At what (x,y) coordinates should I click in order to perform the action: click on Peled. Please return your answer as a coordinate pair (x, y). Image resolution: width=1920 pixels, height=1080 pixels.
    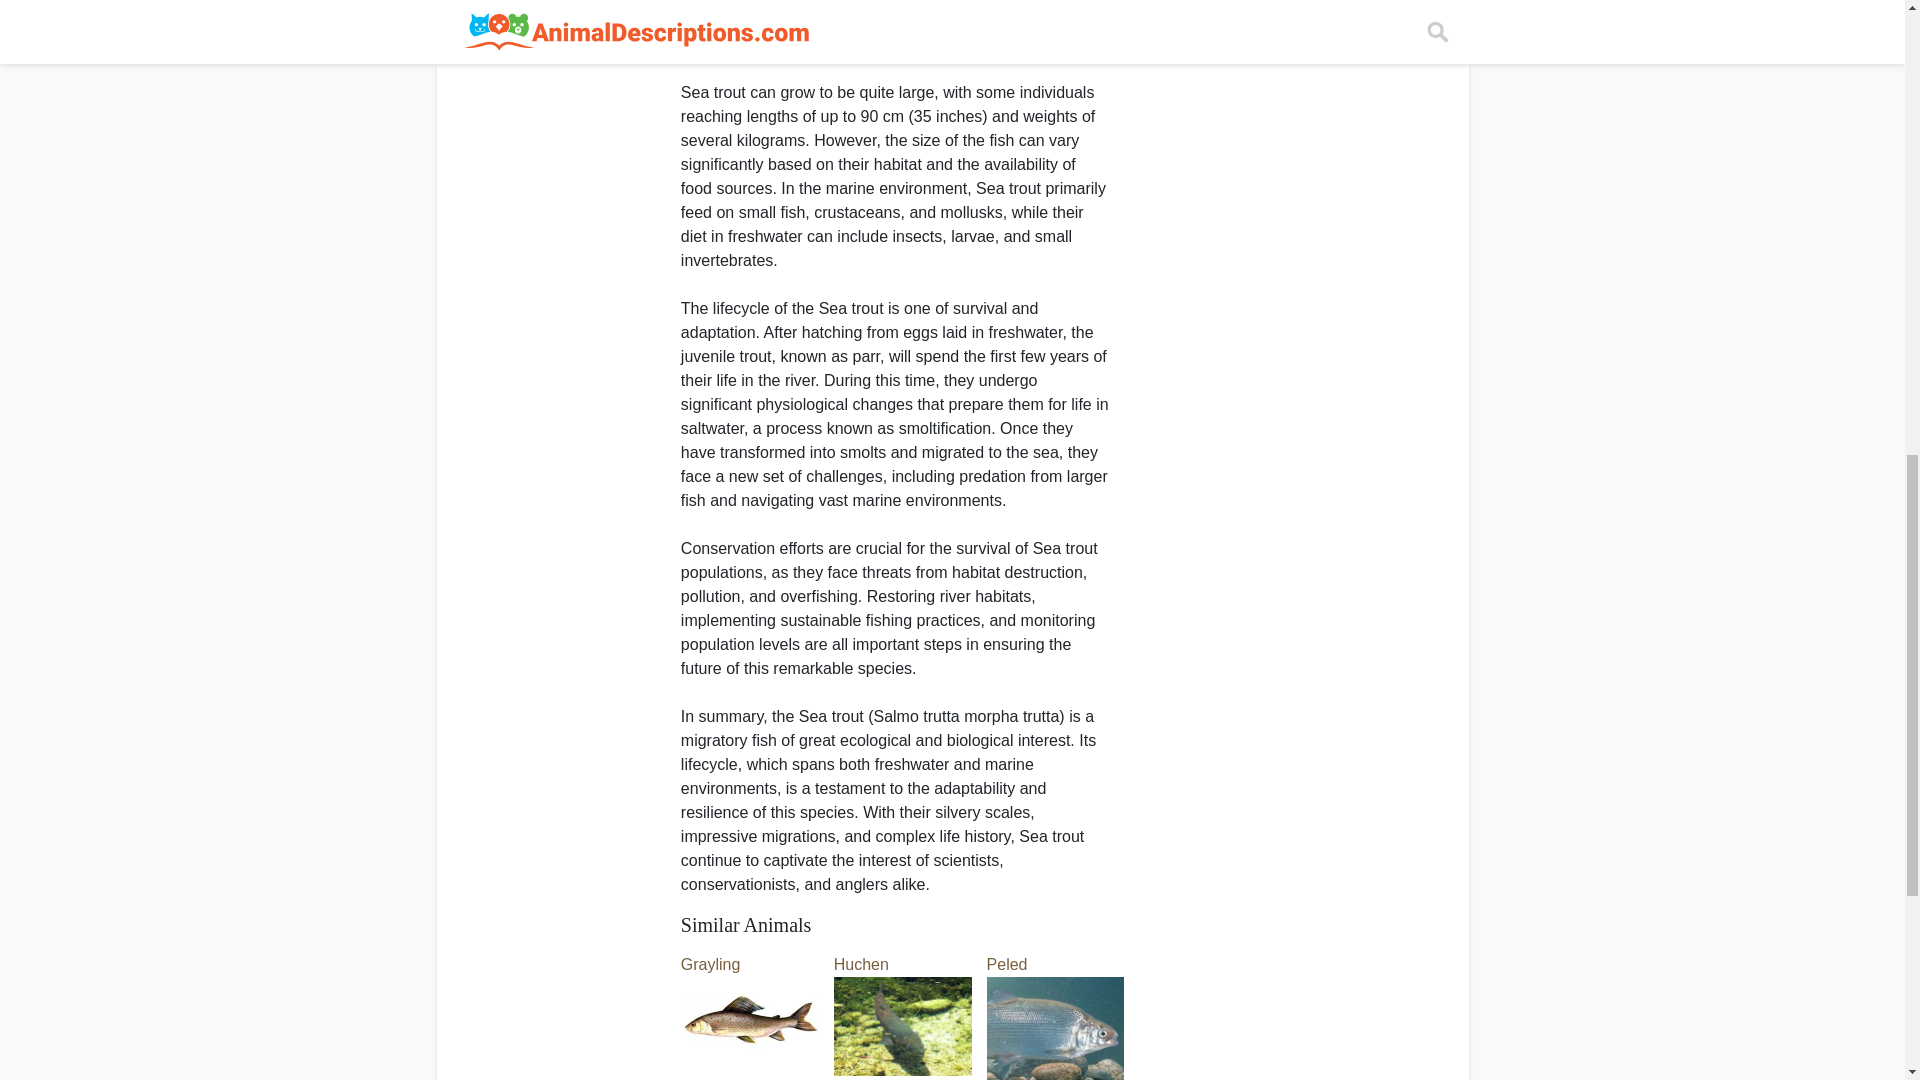
    Looking at the image, I should click on (1056, 995).